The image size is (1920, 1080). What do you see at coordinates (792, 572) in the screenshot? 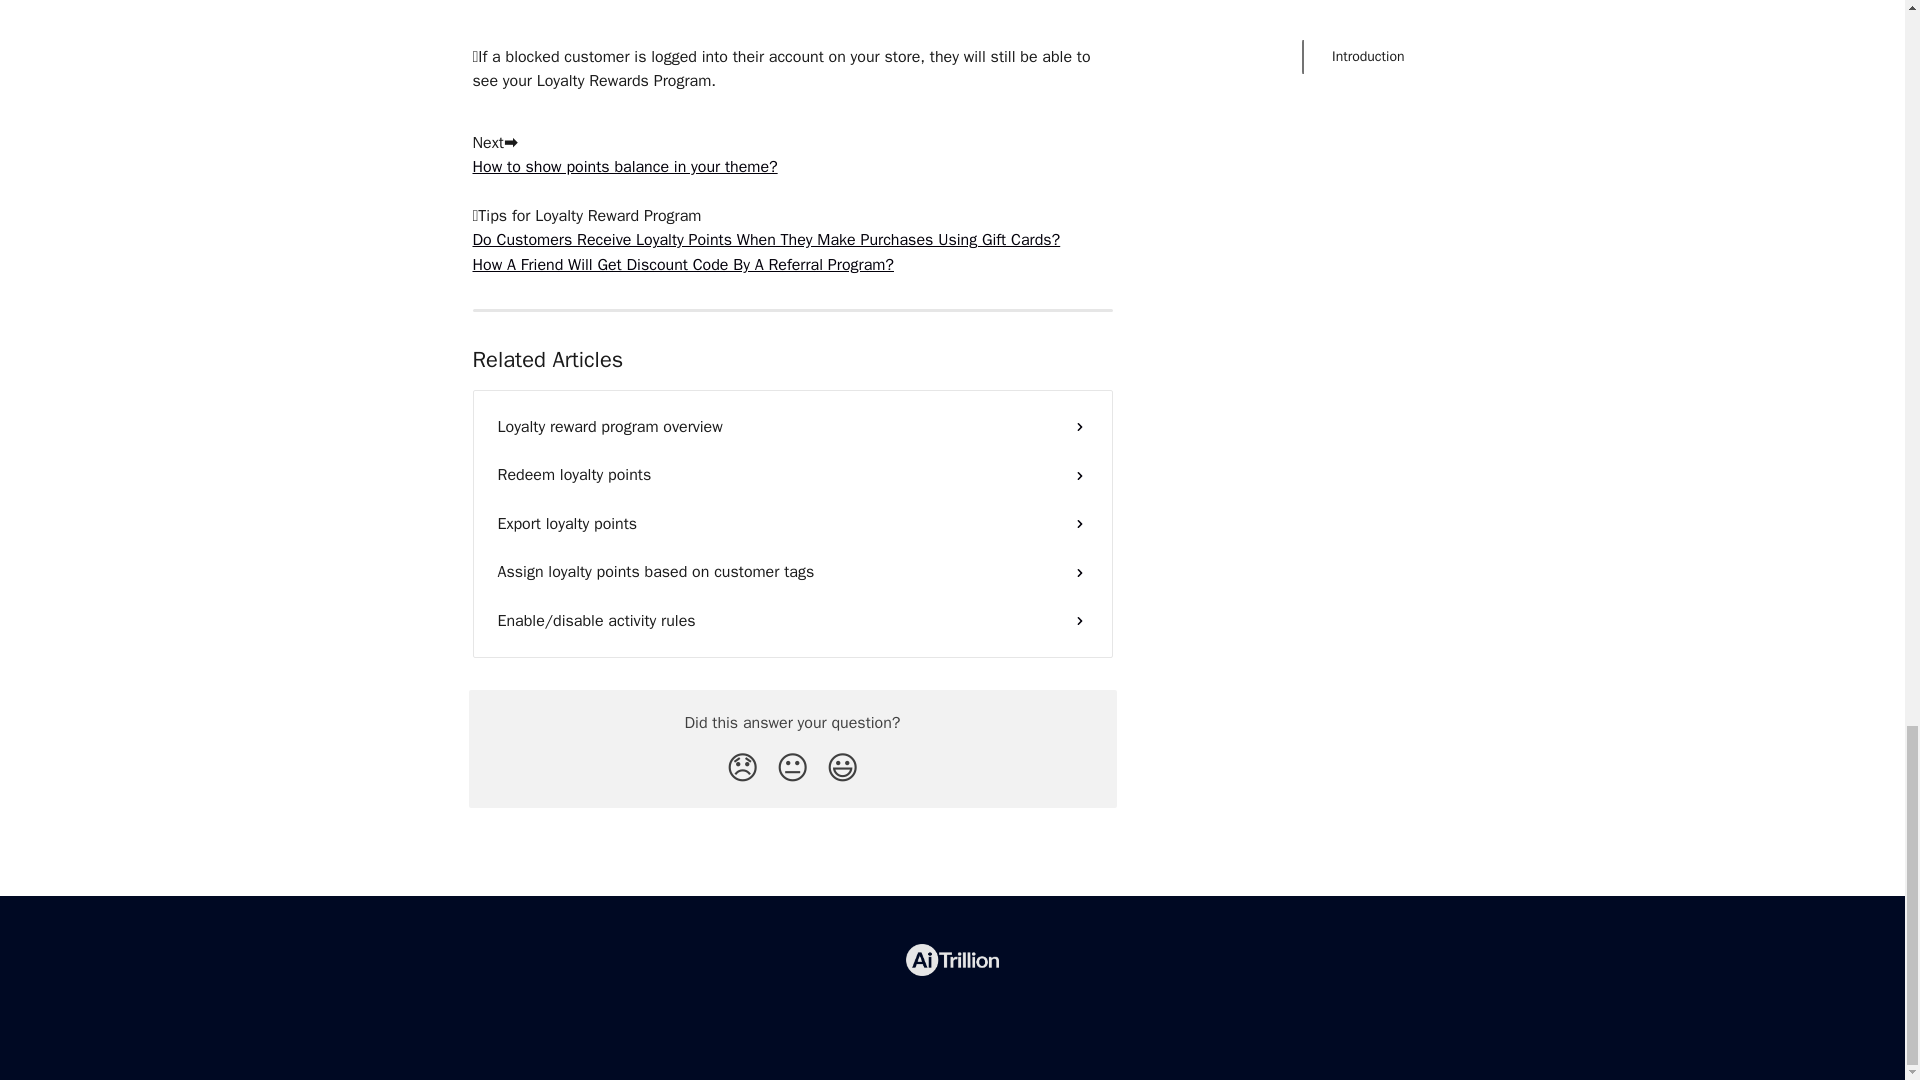
I see `Assign loyalty points based on customer tags` at bounding box center [792, 572].